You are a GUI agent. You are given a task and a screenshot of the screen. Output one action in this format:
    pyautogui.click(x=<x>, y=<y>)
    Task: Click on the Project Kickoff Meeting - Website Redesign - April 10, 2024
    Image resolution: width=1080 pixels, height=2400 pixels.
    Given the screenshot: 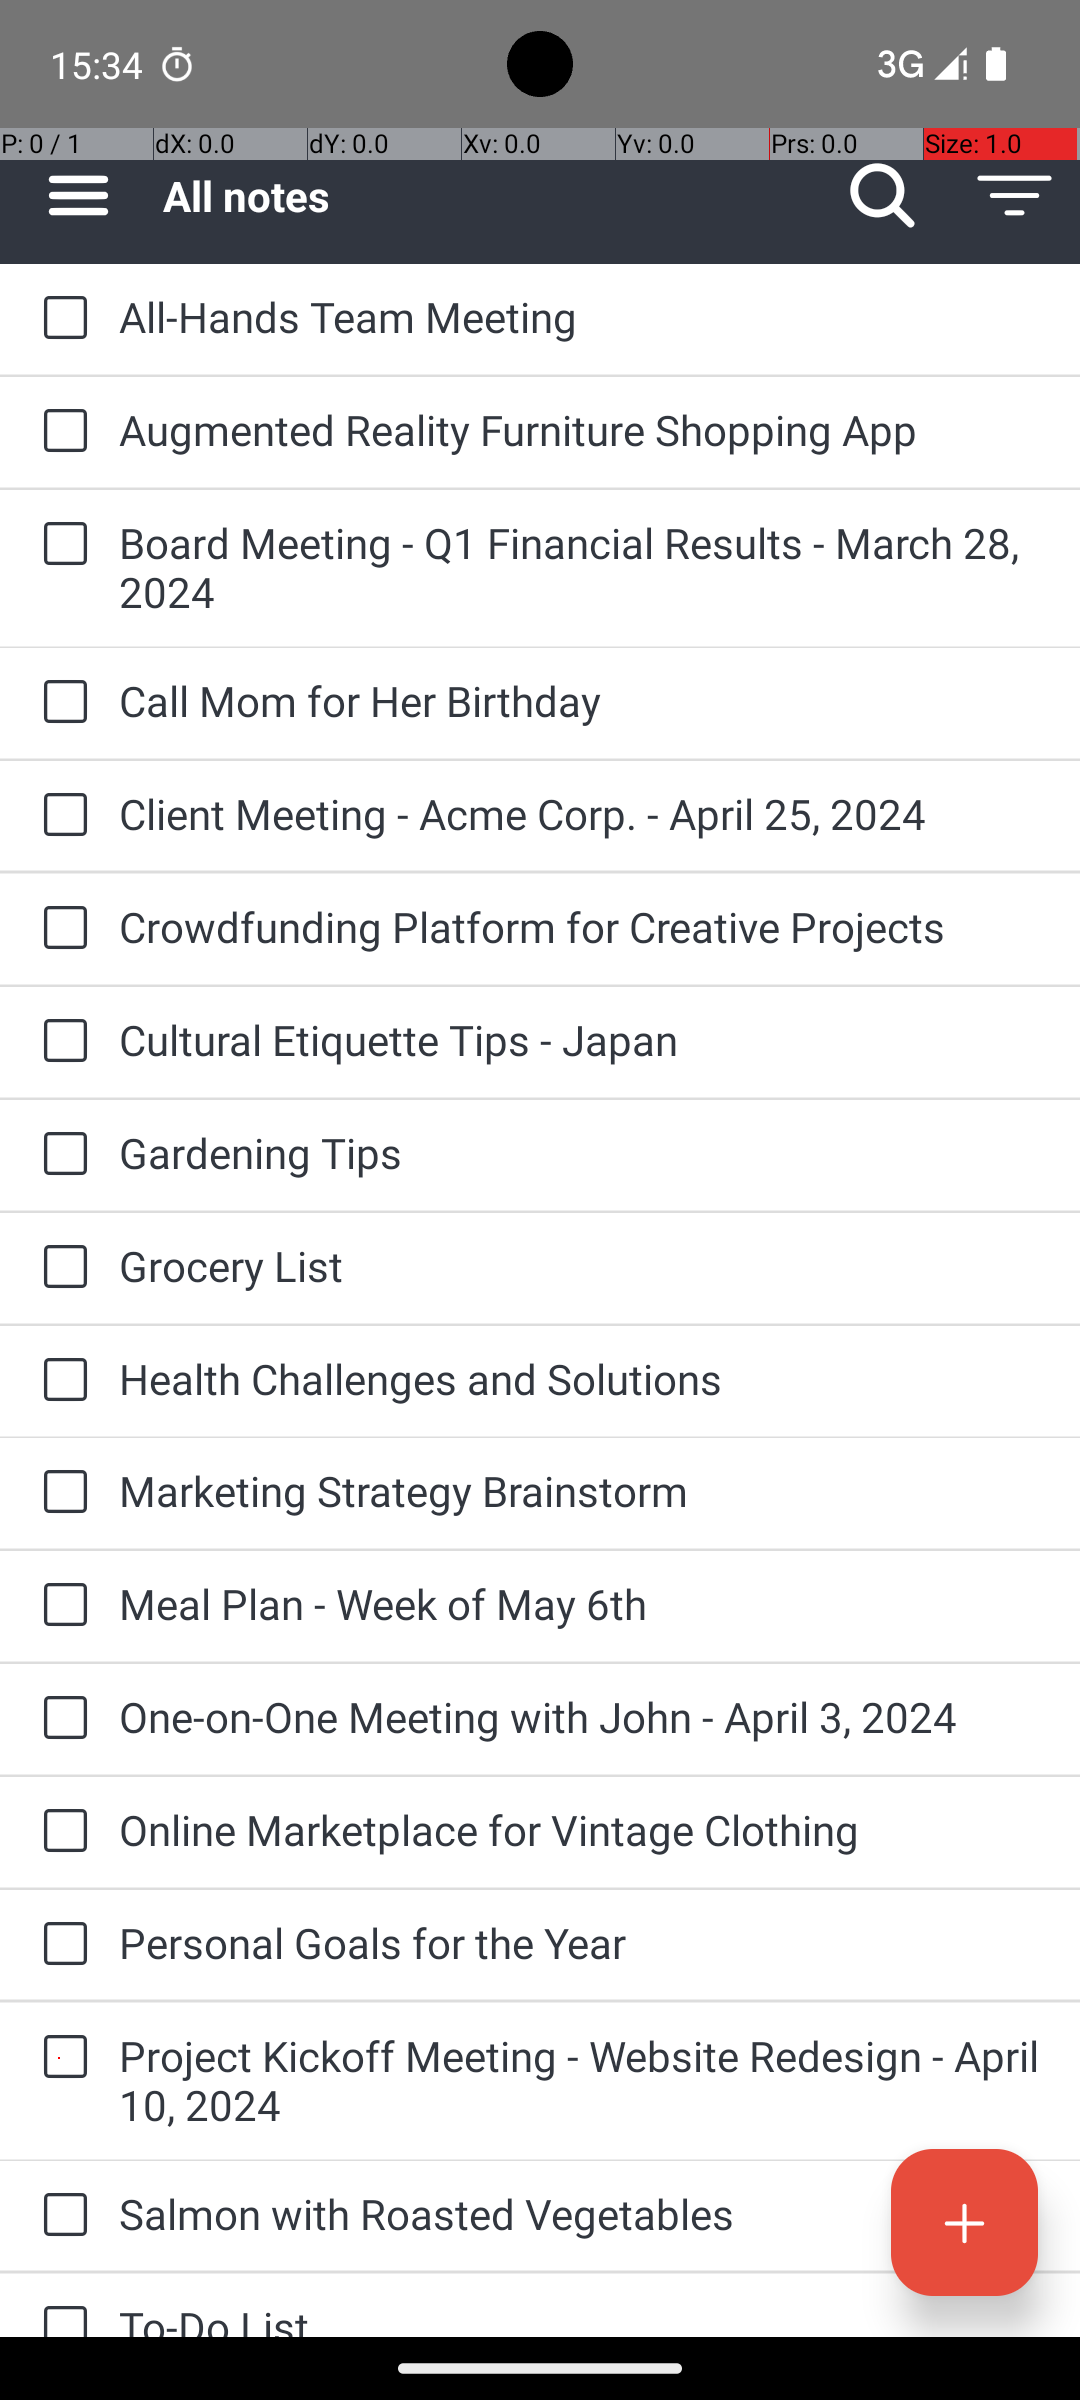 What is the action you would take?
    pyautogui.click(x=580, y=2080)
    